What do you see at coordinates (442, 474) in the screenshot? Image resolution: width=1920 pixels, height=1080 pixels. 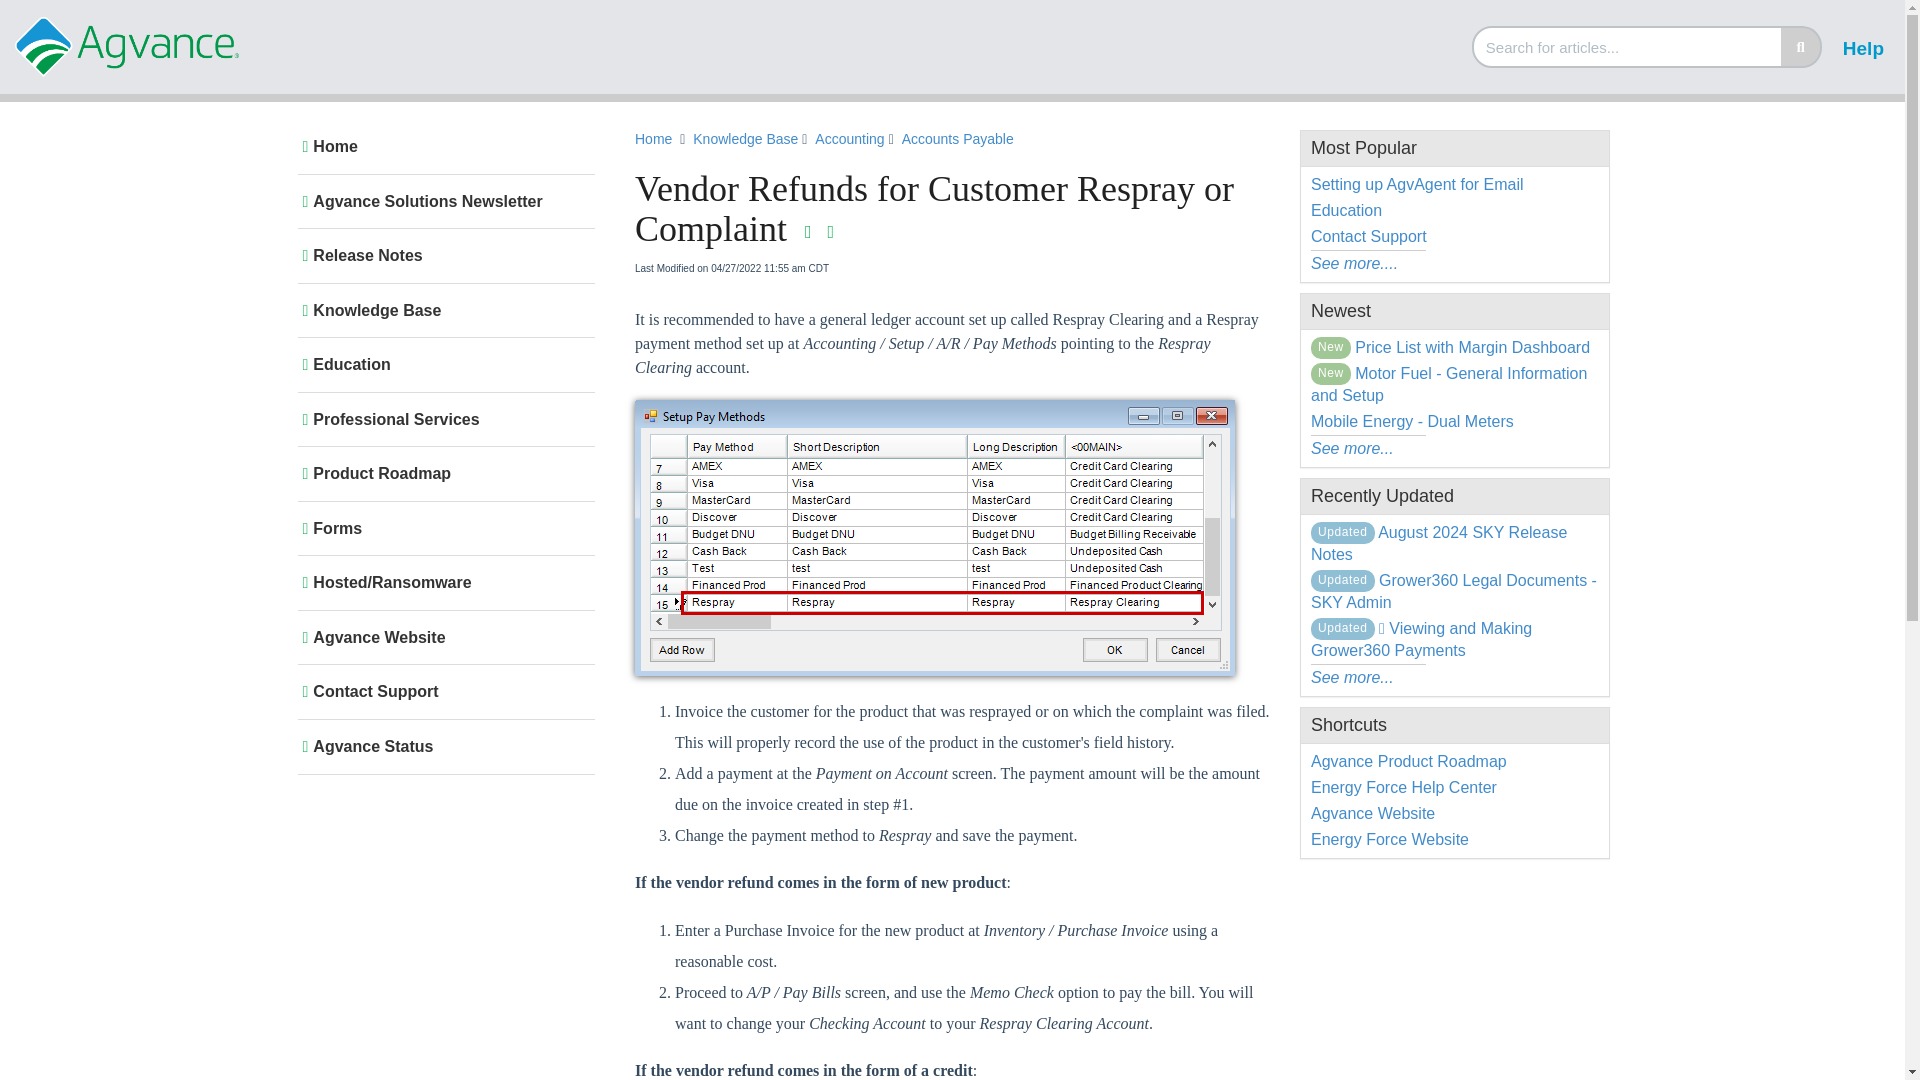 I see `Product Roadmap` at bounding box center [442, 474].